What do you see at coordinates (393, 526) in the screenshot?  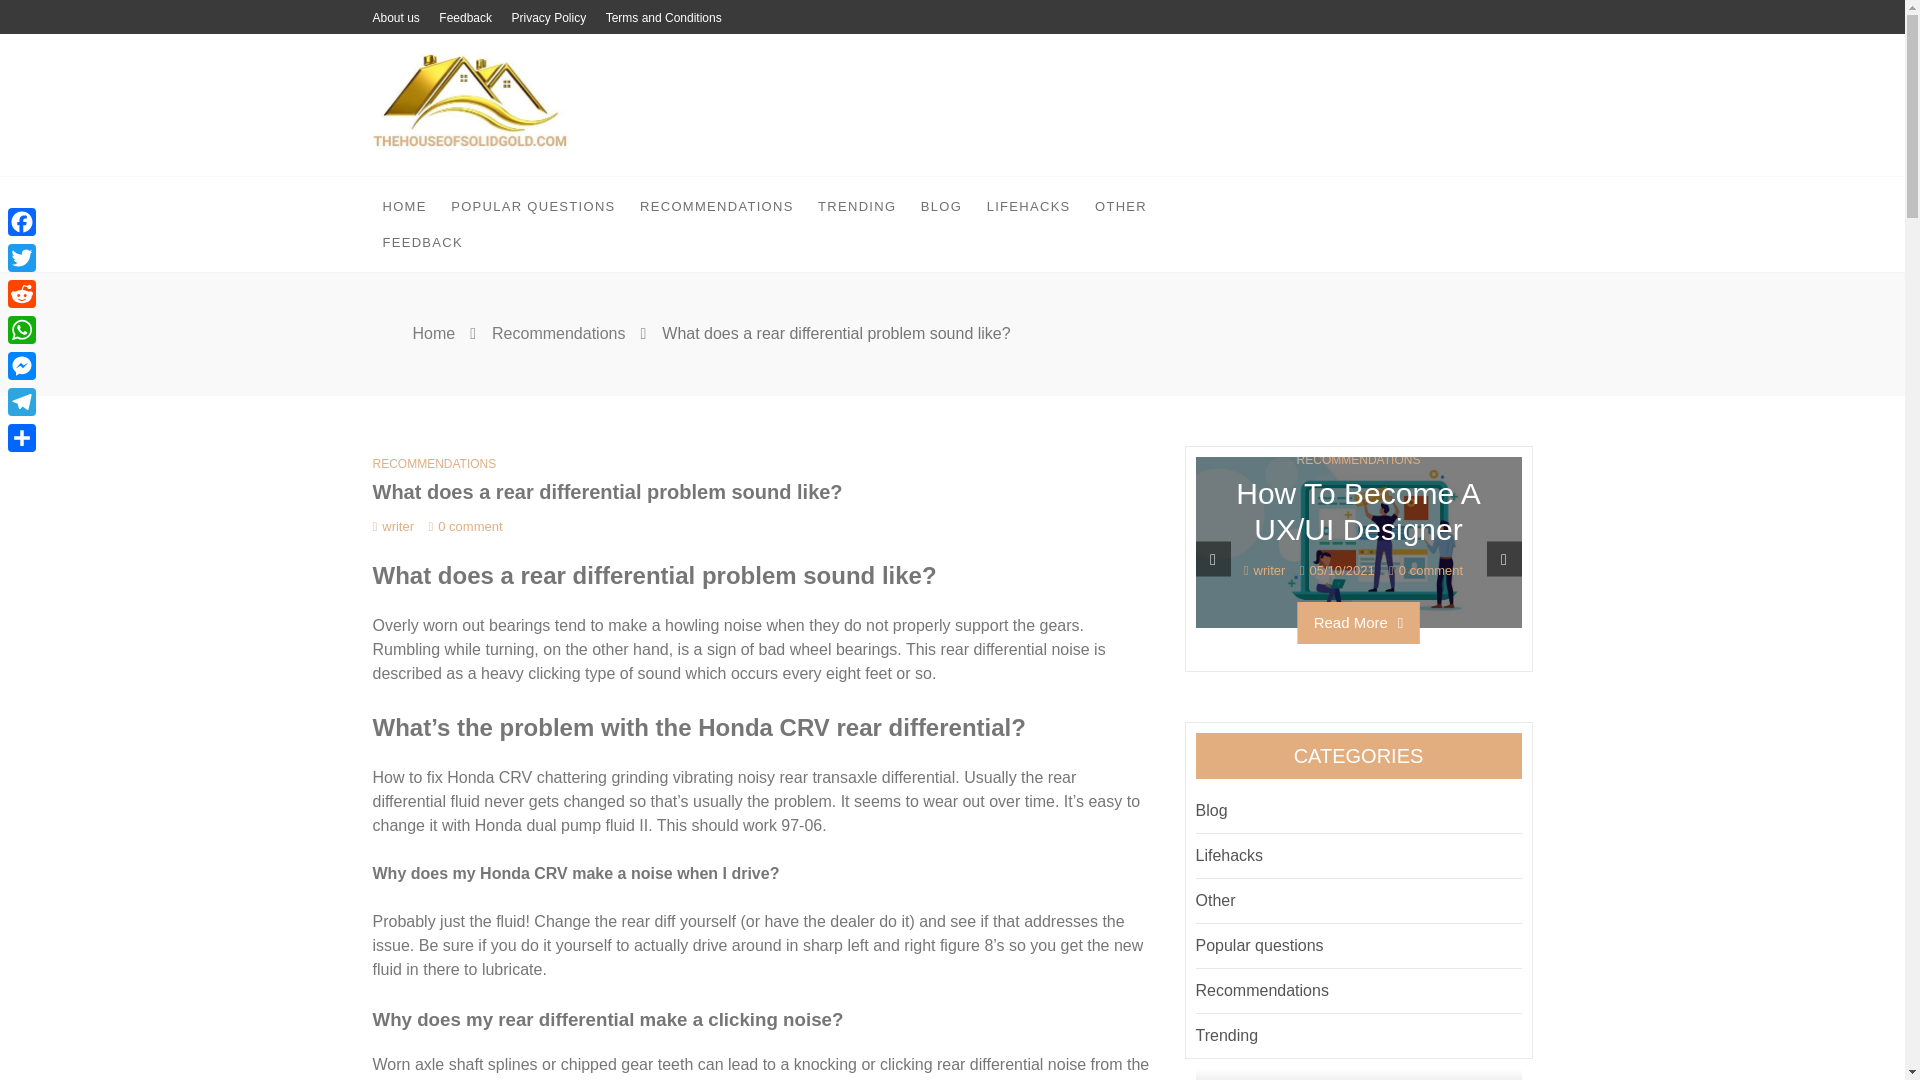 I see `writer` at bounding box center [393, 526].